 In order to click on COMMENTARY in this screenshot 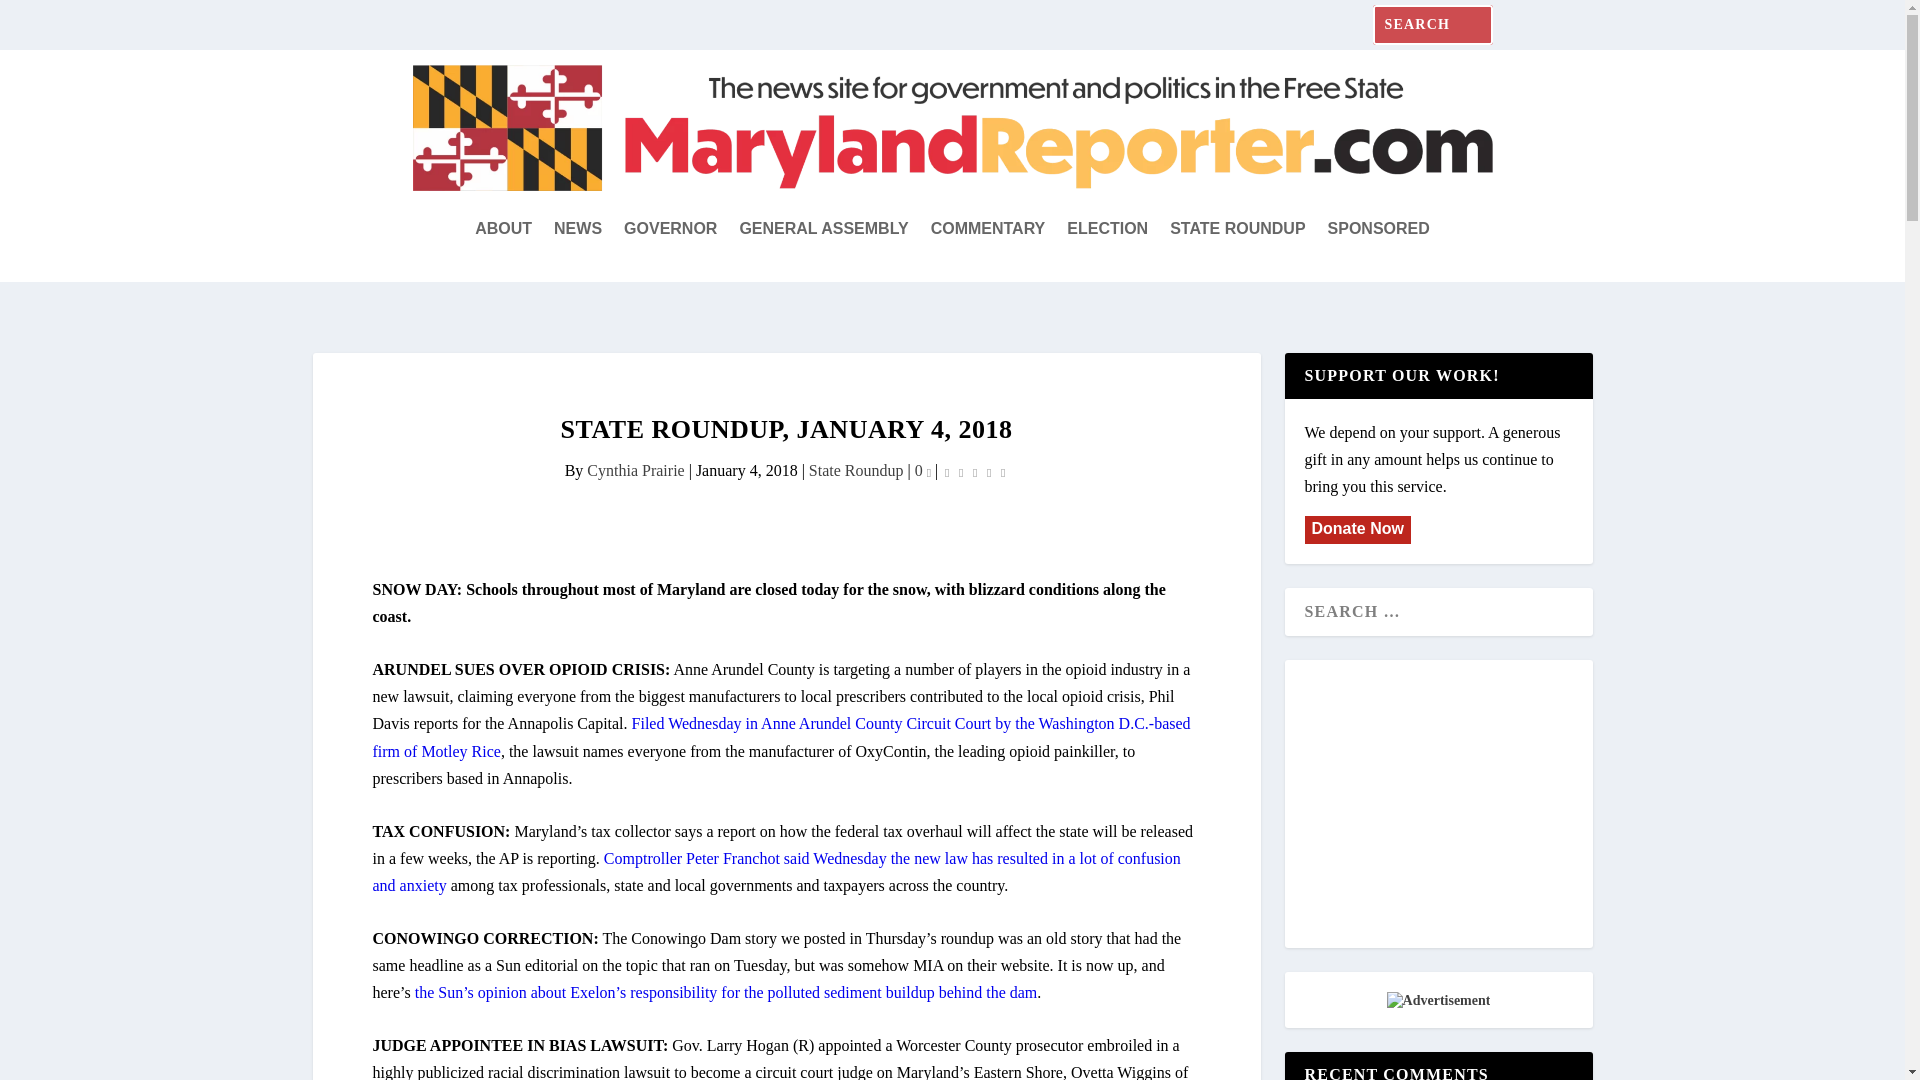, I will do `click(988, 228)`.